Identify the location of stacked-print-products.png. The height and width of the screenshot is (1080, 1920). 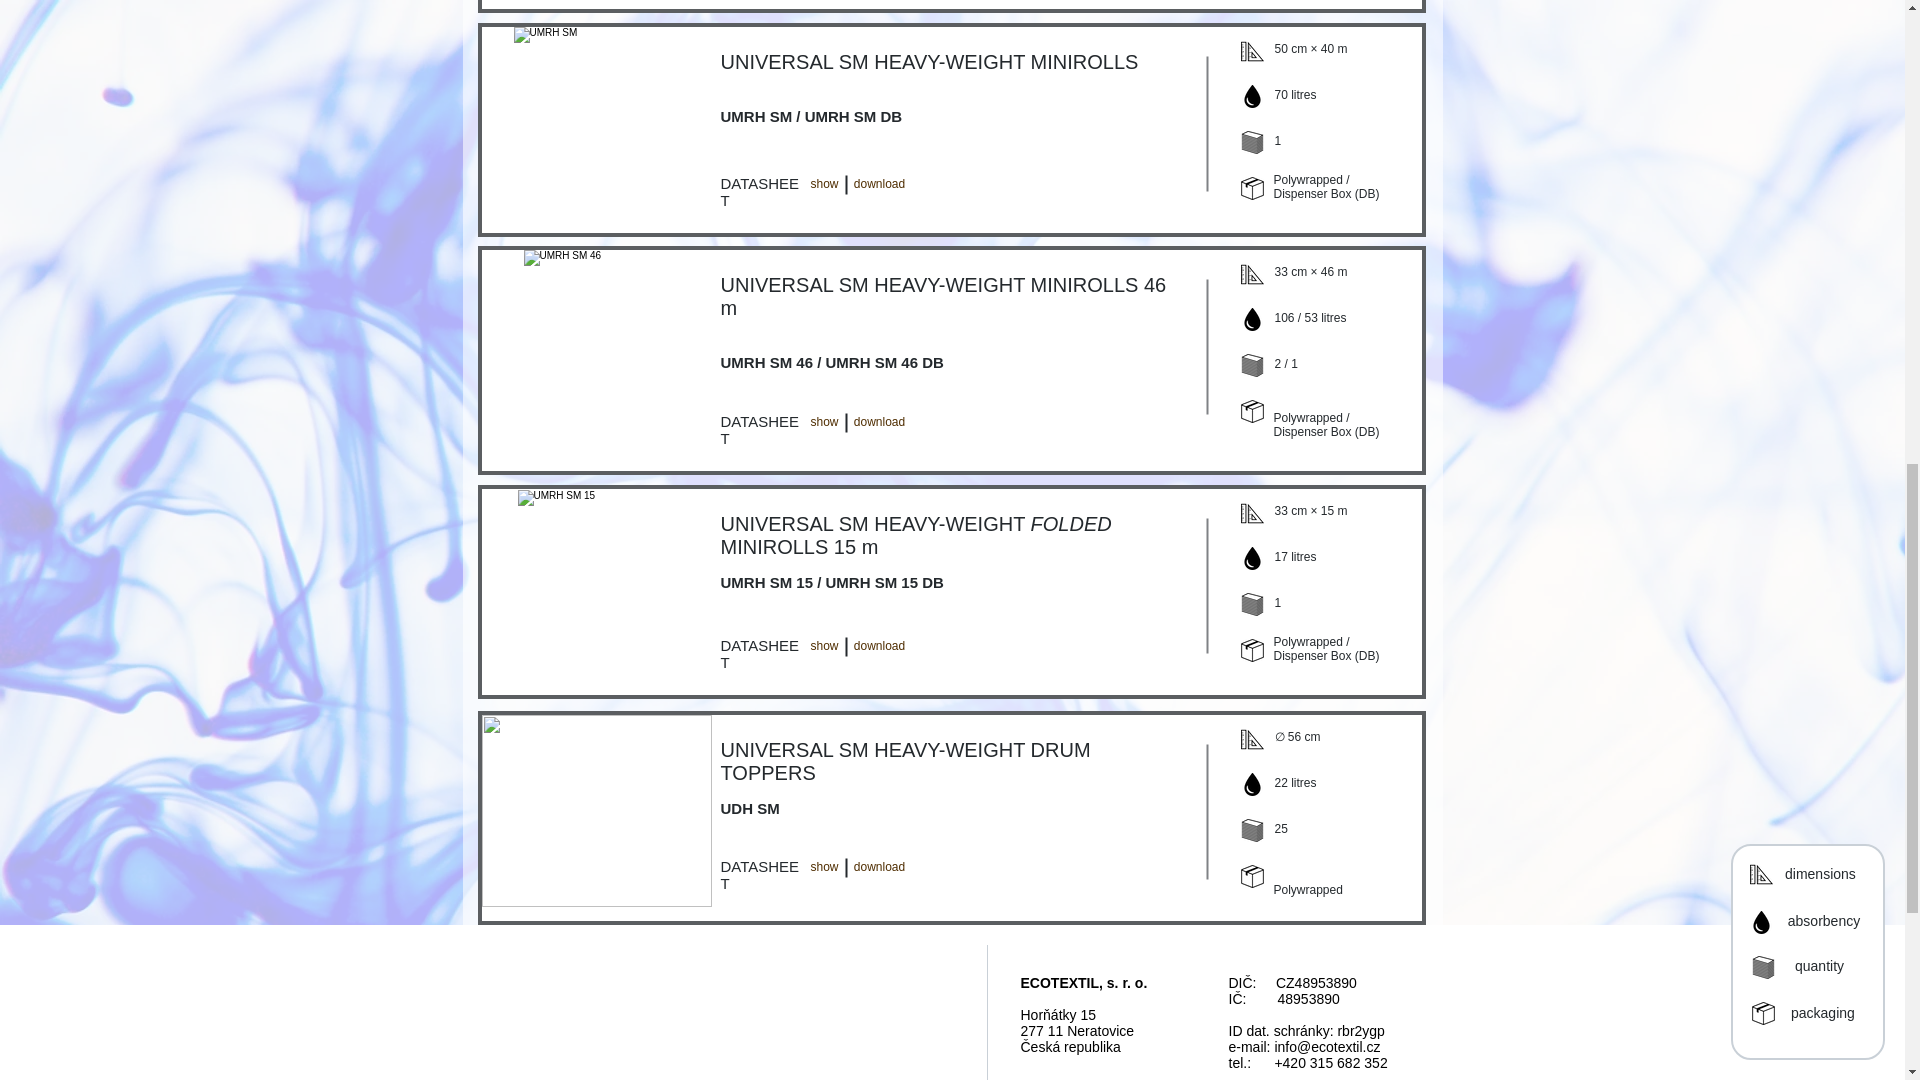
(1252, 365).